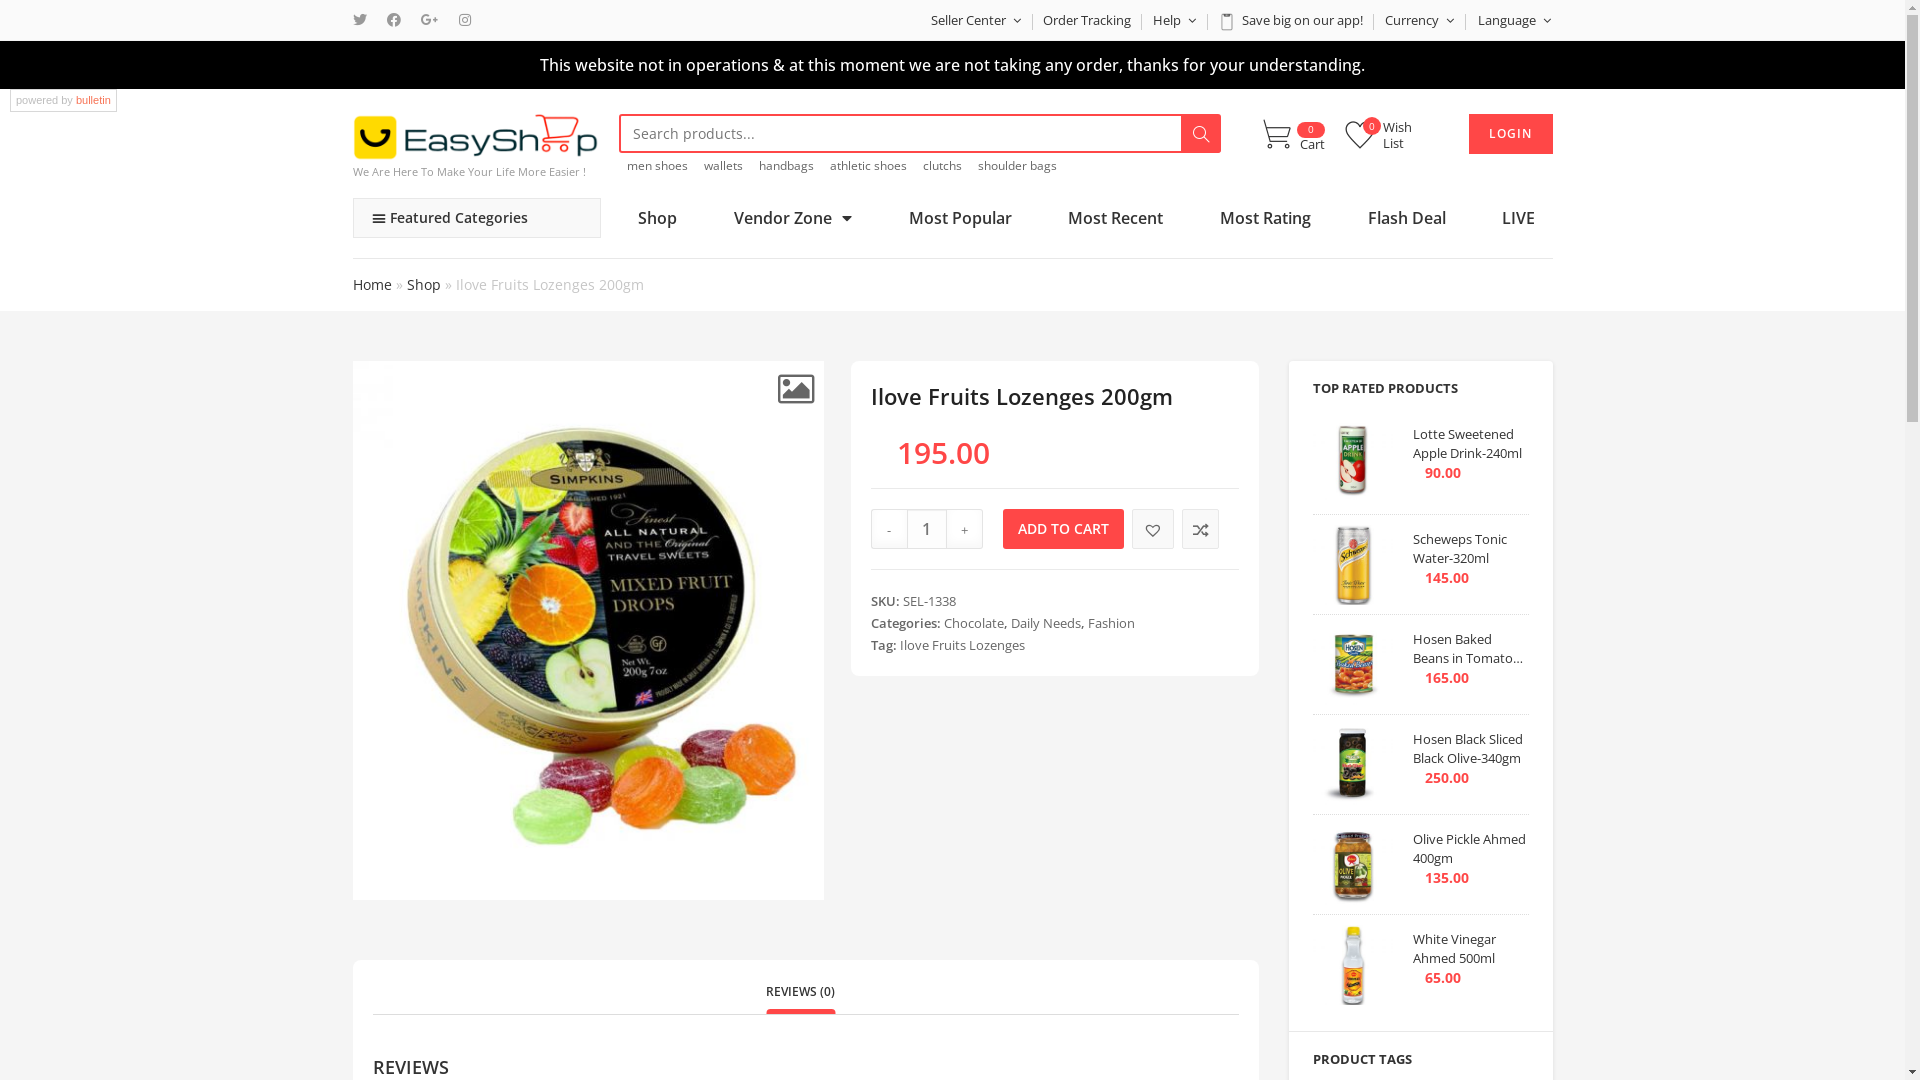  What do you see at coordinates (1290, 20) in the screenshot?
I see `Save big on our app!` at bounding box center [1290, 20].